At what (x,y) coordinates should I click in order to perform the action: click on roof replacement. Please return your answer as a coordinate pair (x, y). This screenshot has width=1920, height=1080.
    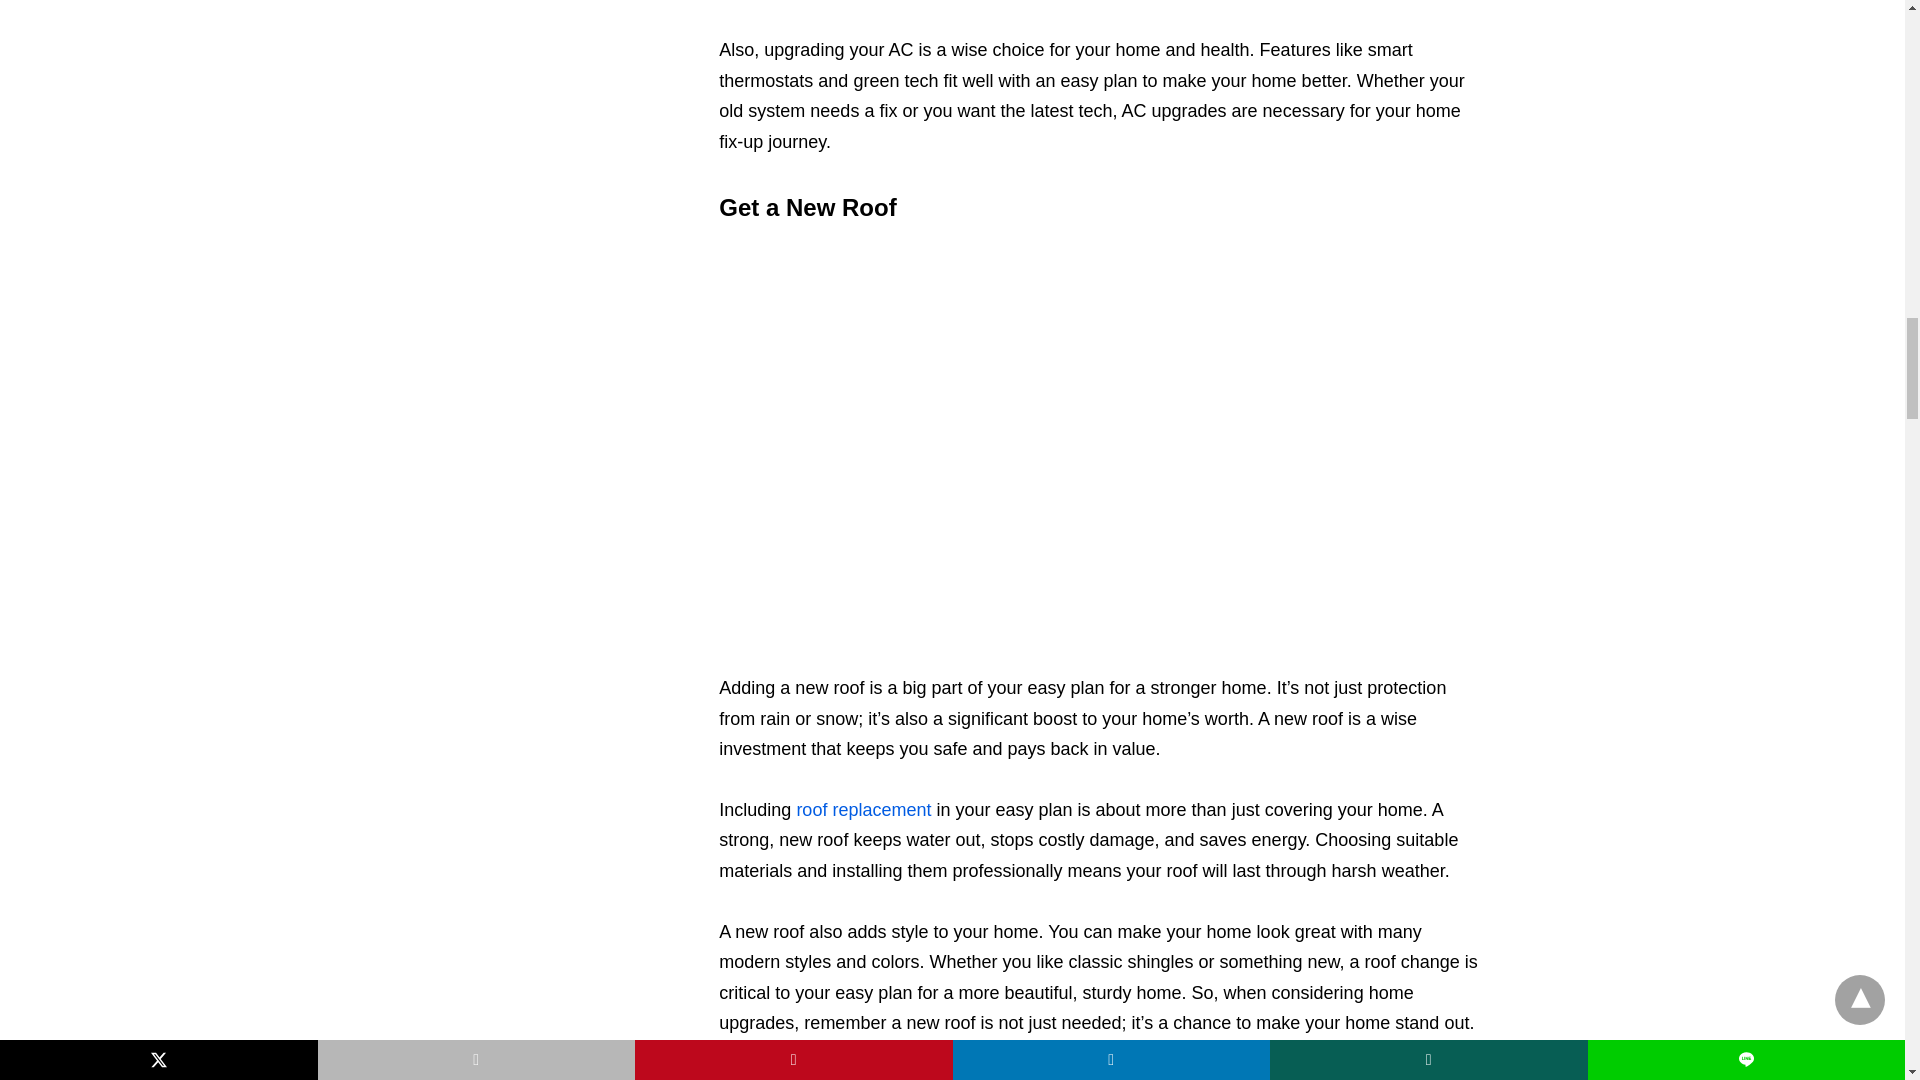
    Looking at the image, I should click on (864, 810).